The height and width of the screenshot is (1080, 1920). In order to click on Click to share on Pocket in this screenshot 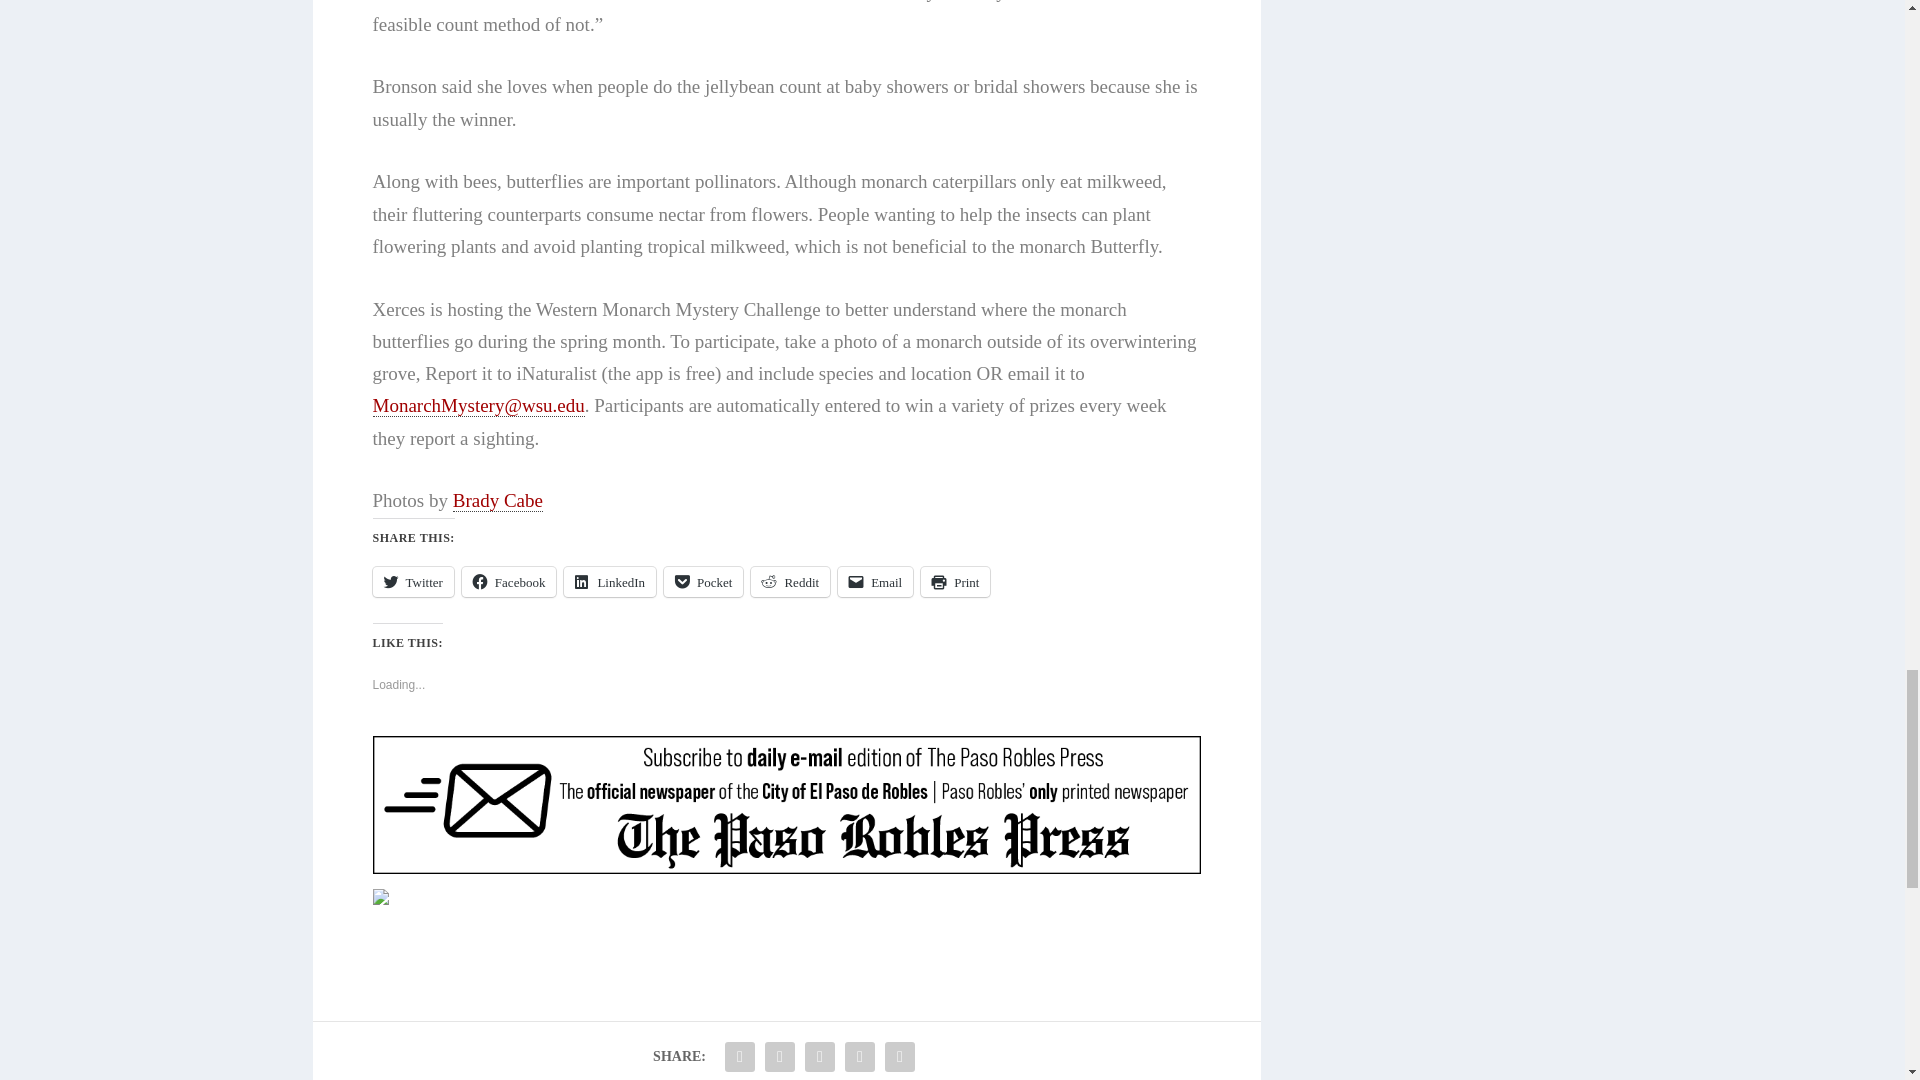, I will do `click(704, 582)`.